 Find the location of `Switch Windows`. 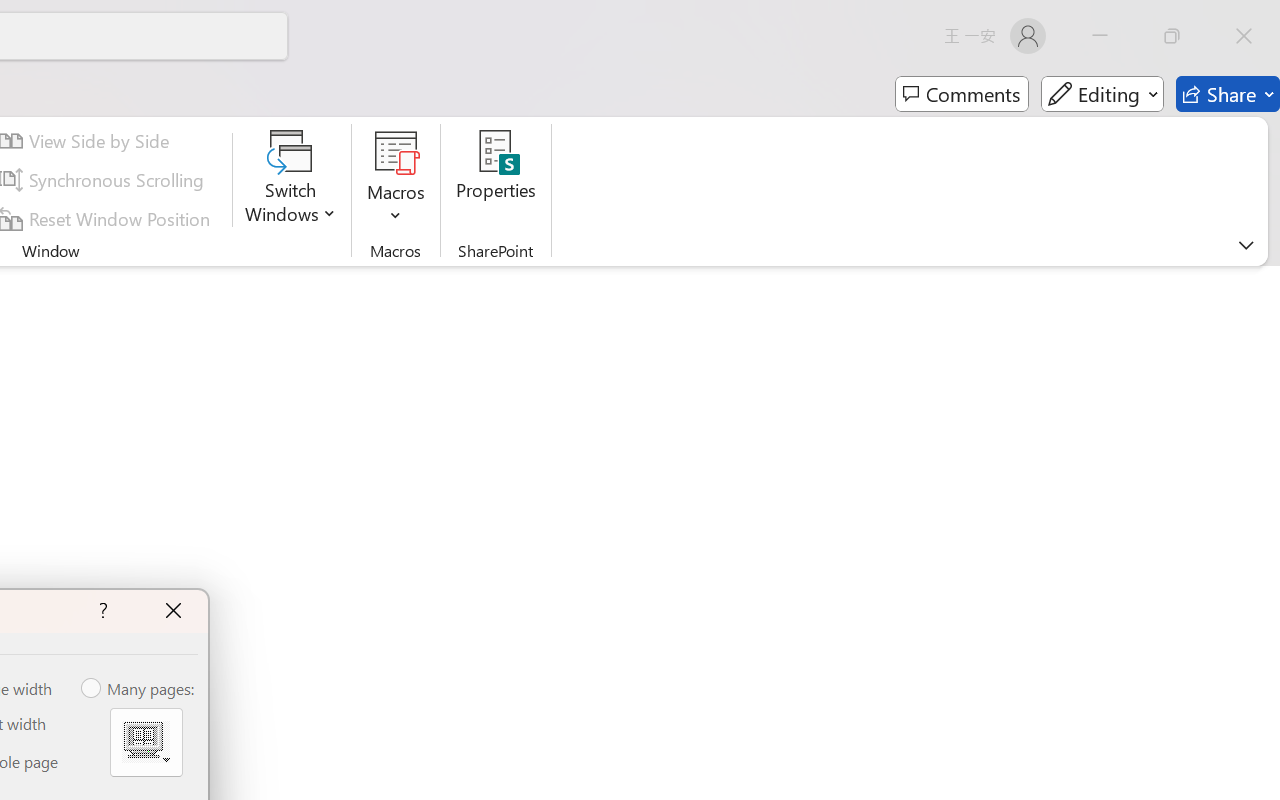

Switch Windows is located at coordinates (290, 180).